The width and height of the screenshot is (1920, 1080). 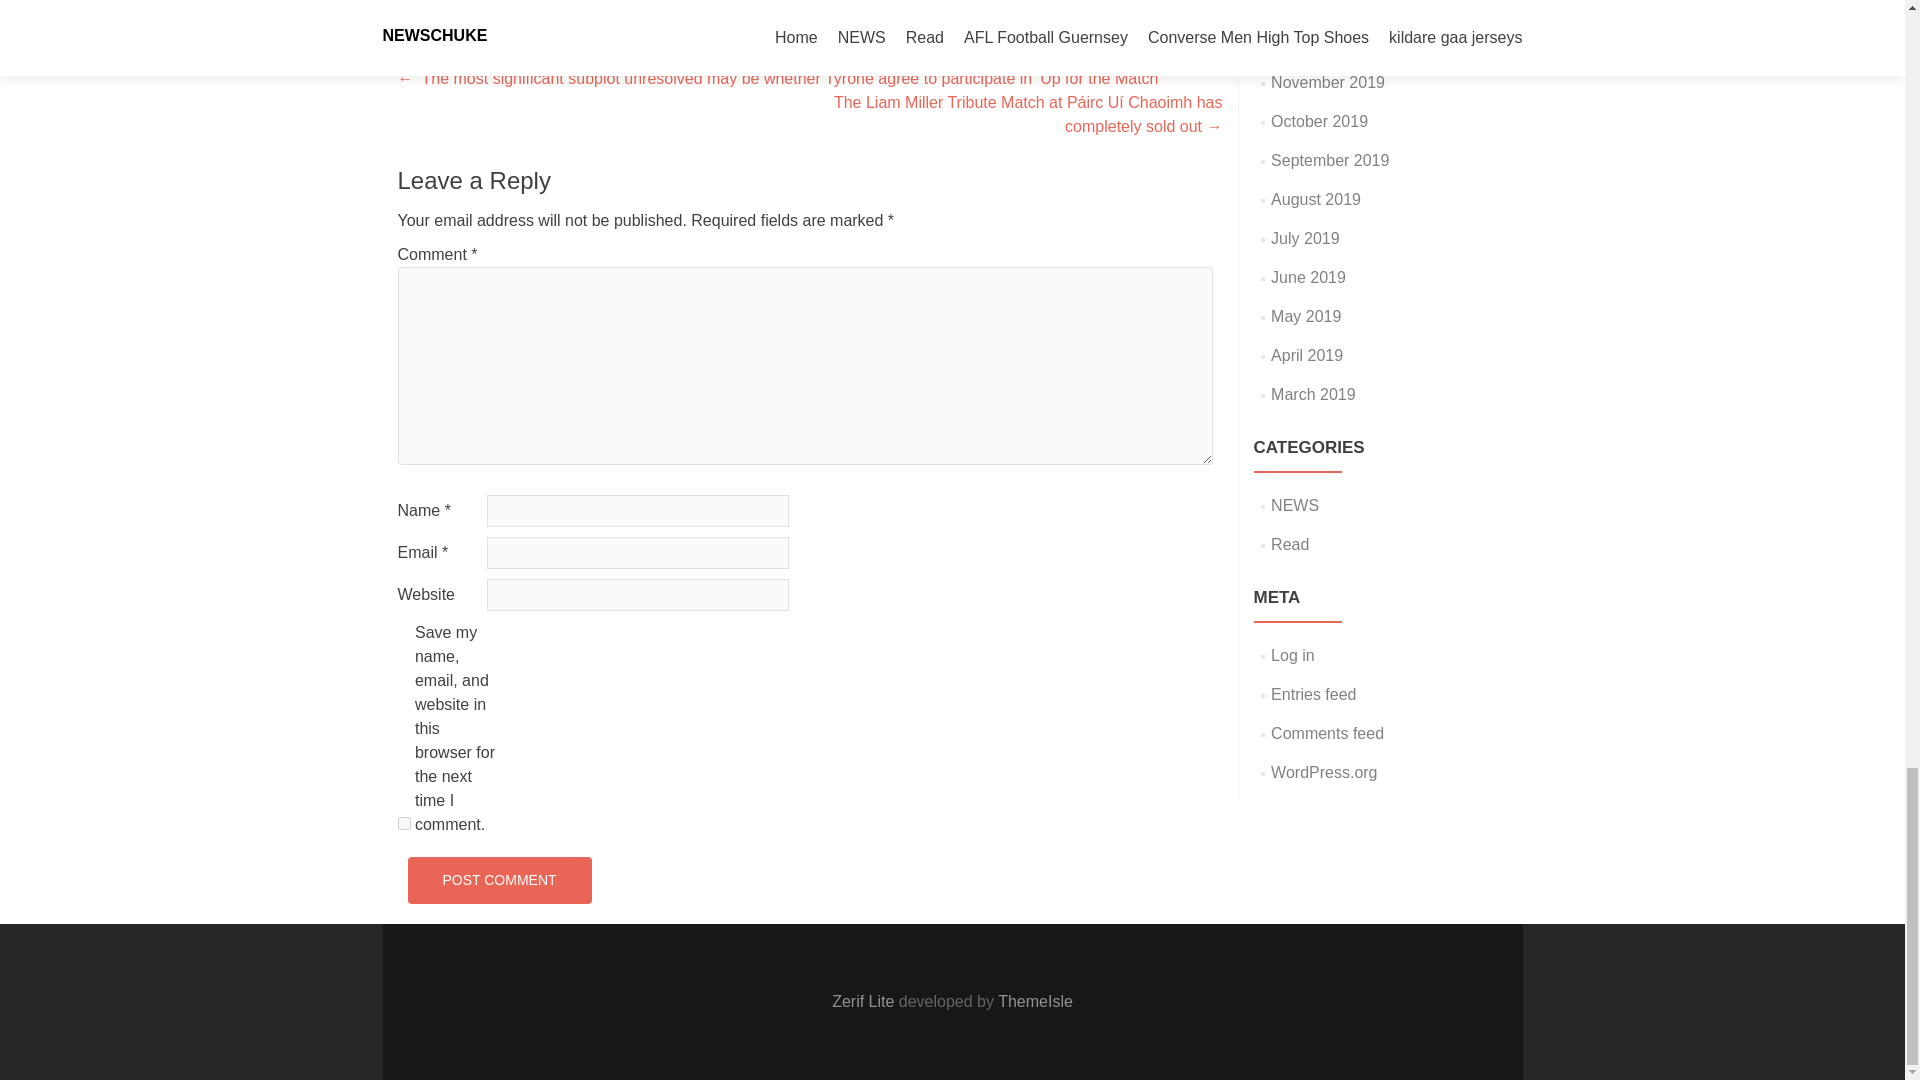 What do you see at coordinates (499, 880) in the screenshot?
I see `Post Comment` at bounding box center [499, 880].